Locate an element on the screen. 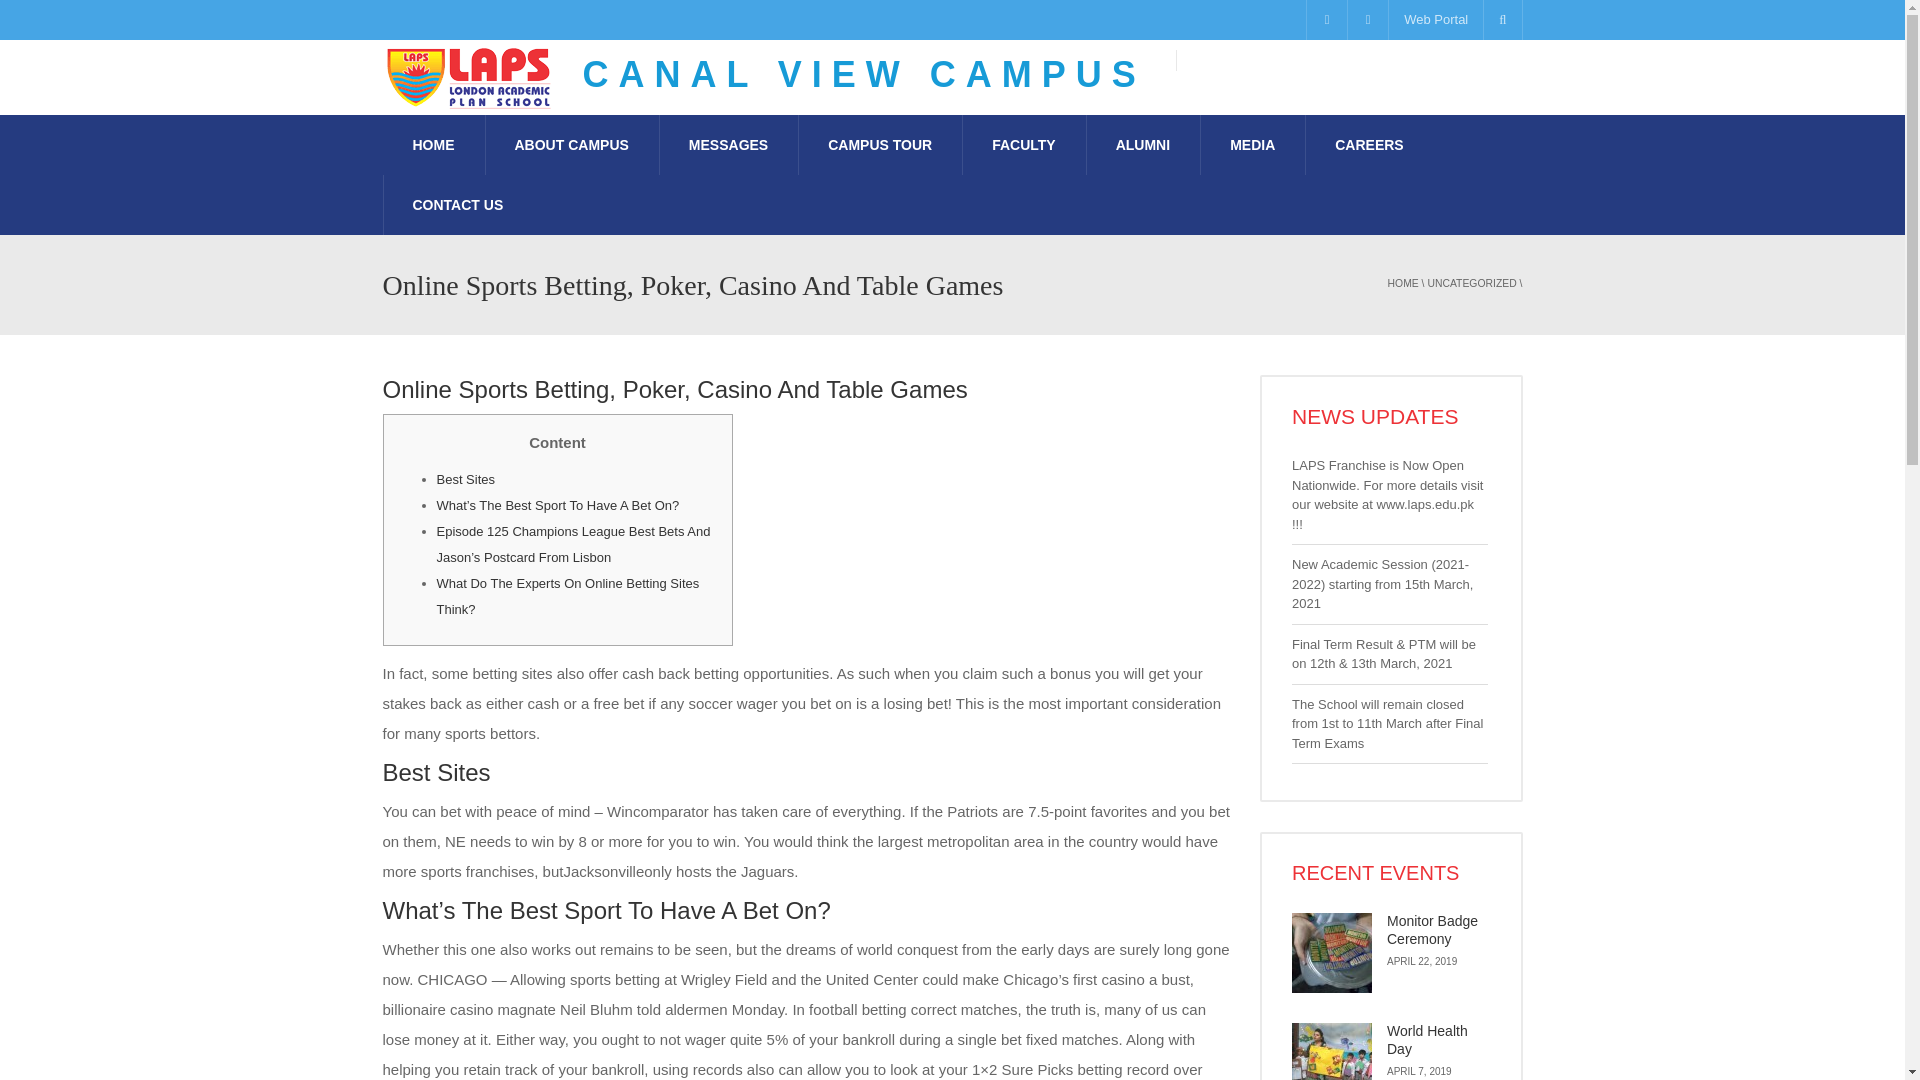 The height and width of the screenshot is (1080, 1920). Monitor Badge Ceremony is located at coordinates (1432, 930).